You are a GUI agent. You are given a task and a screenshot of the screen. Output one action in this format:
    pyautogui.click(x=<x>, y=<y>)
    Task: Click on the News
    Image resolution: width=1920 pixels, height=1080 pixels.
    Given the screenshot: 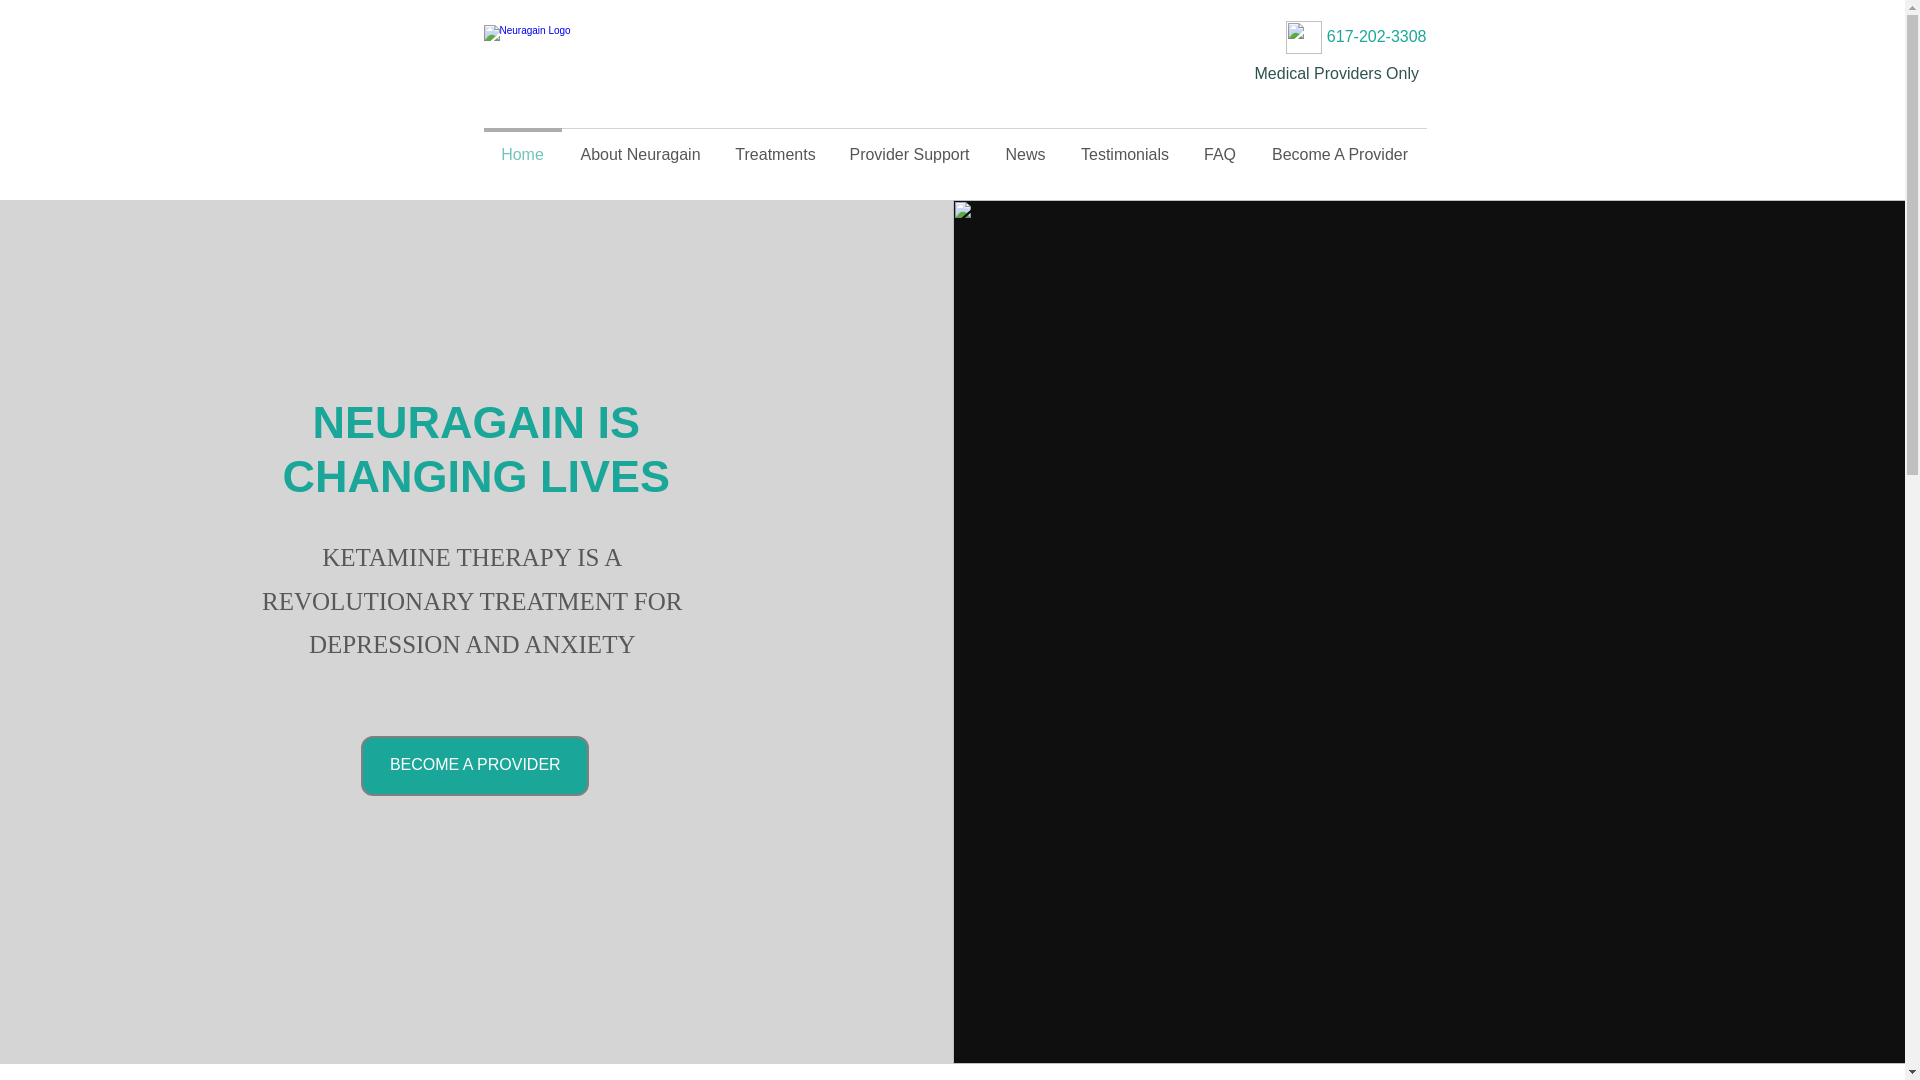 What is the action you would take?
    pyautogui.click(x=1026, y=146)
    